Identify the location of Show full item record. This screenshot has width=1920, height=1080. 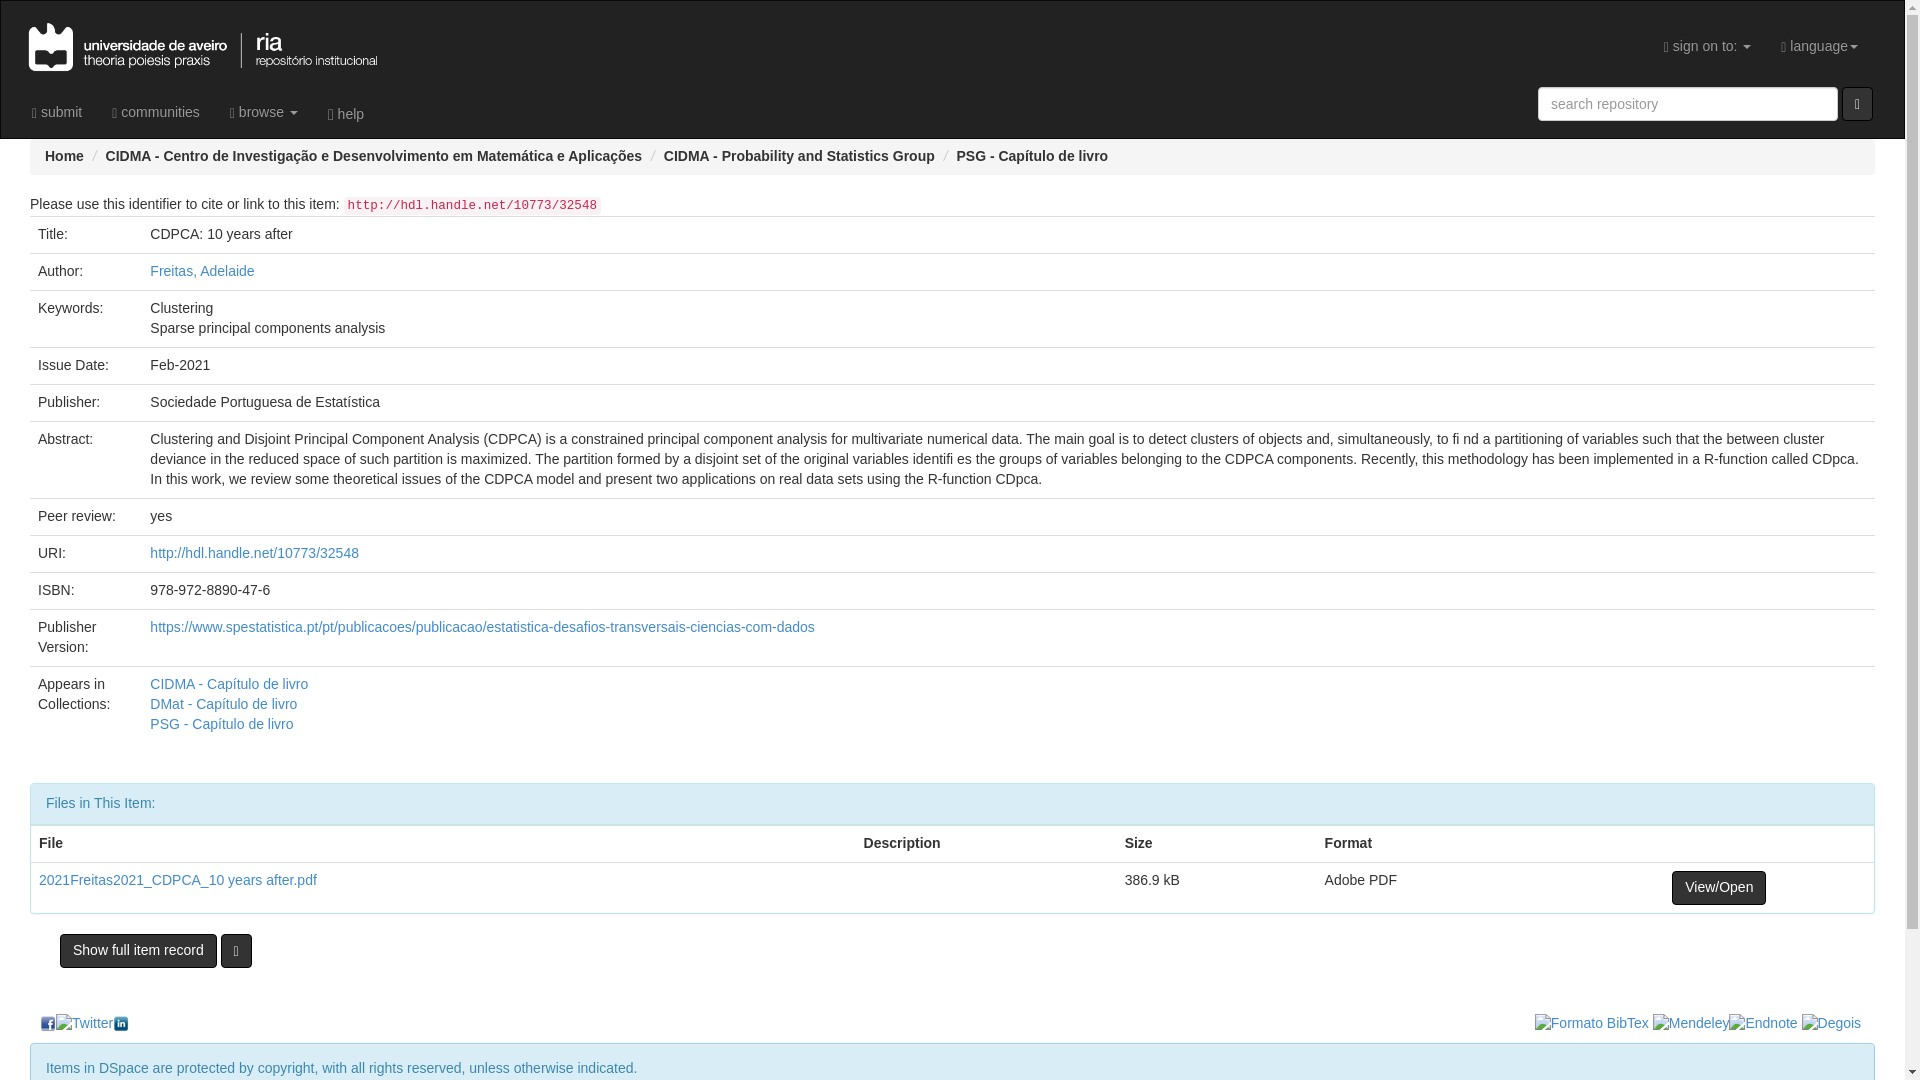
(138, 950).